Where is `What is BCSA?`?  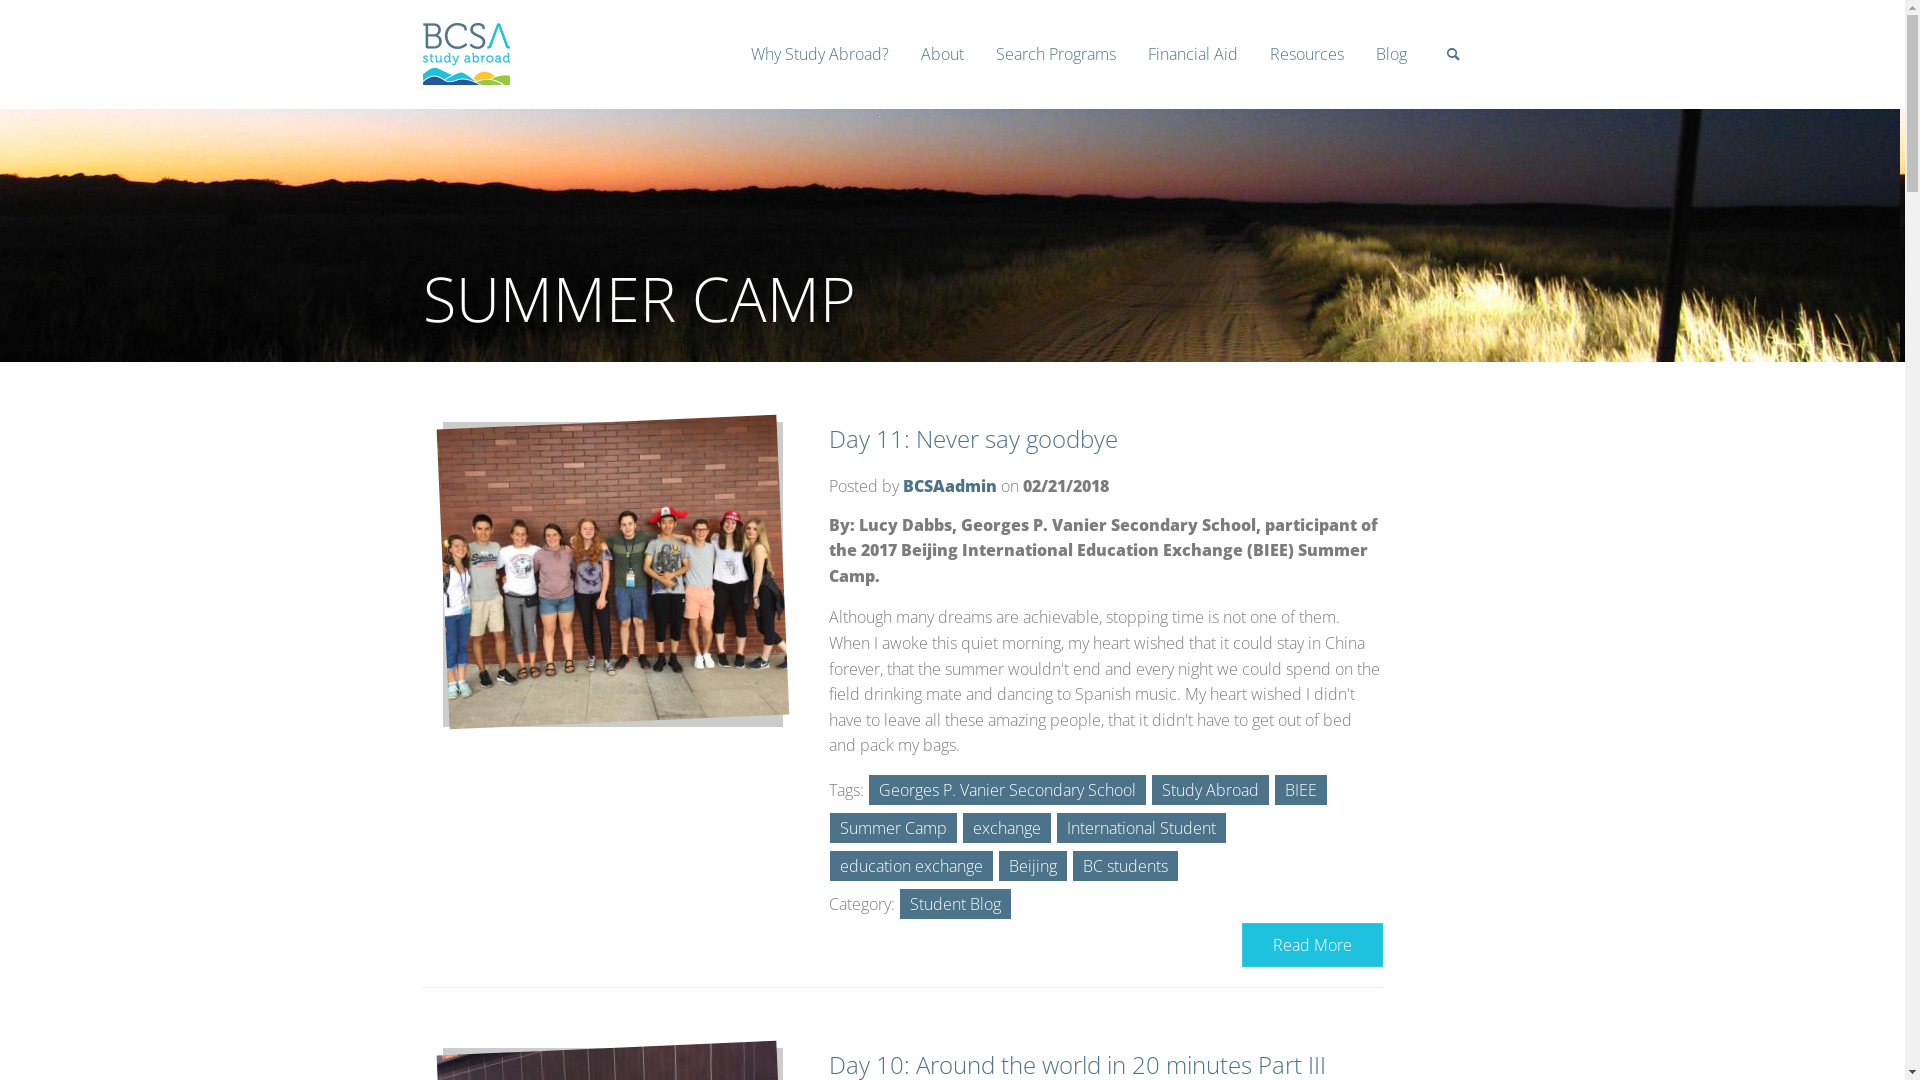 What is BCSA? is located at coordinates (1056, 112).